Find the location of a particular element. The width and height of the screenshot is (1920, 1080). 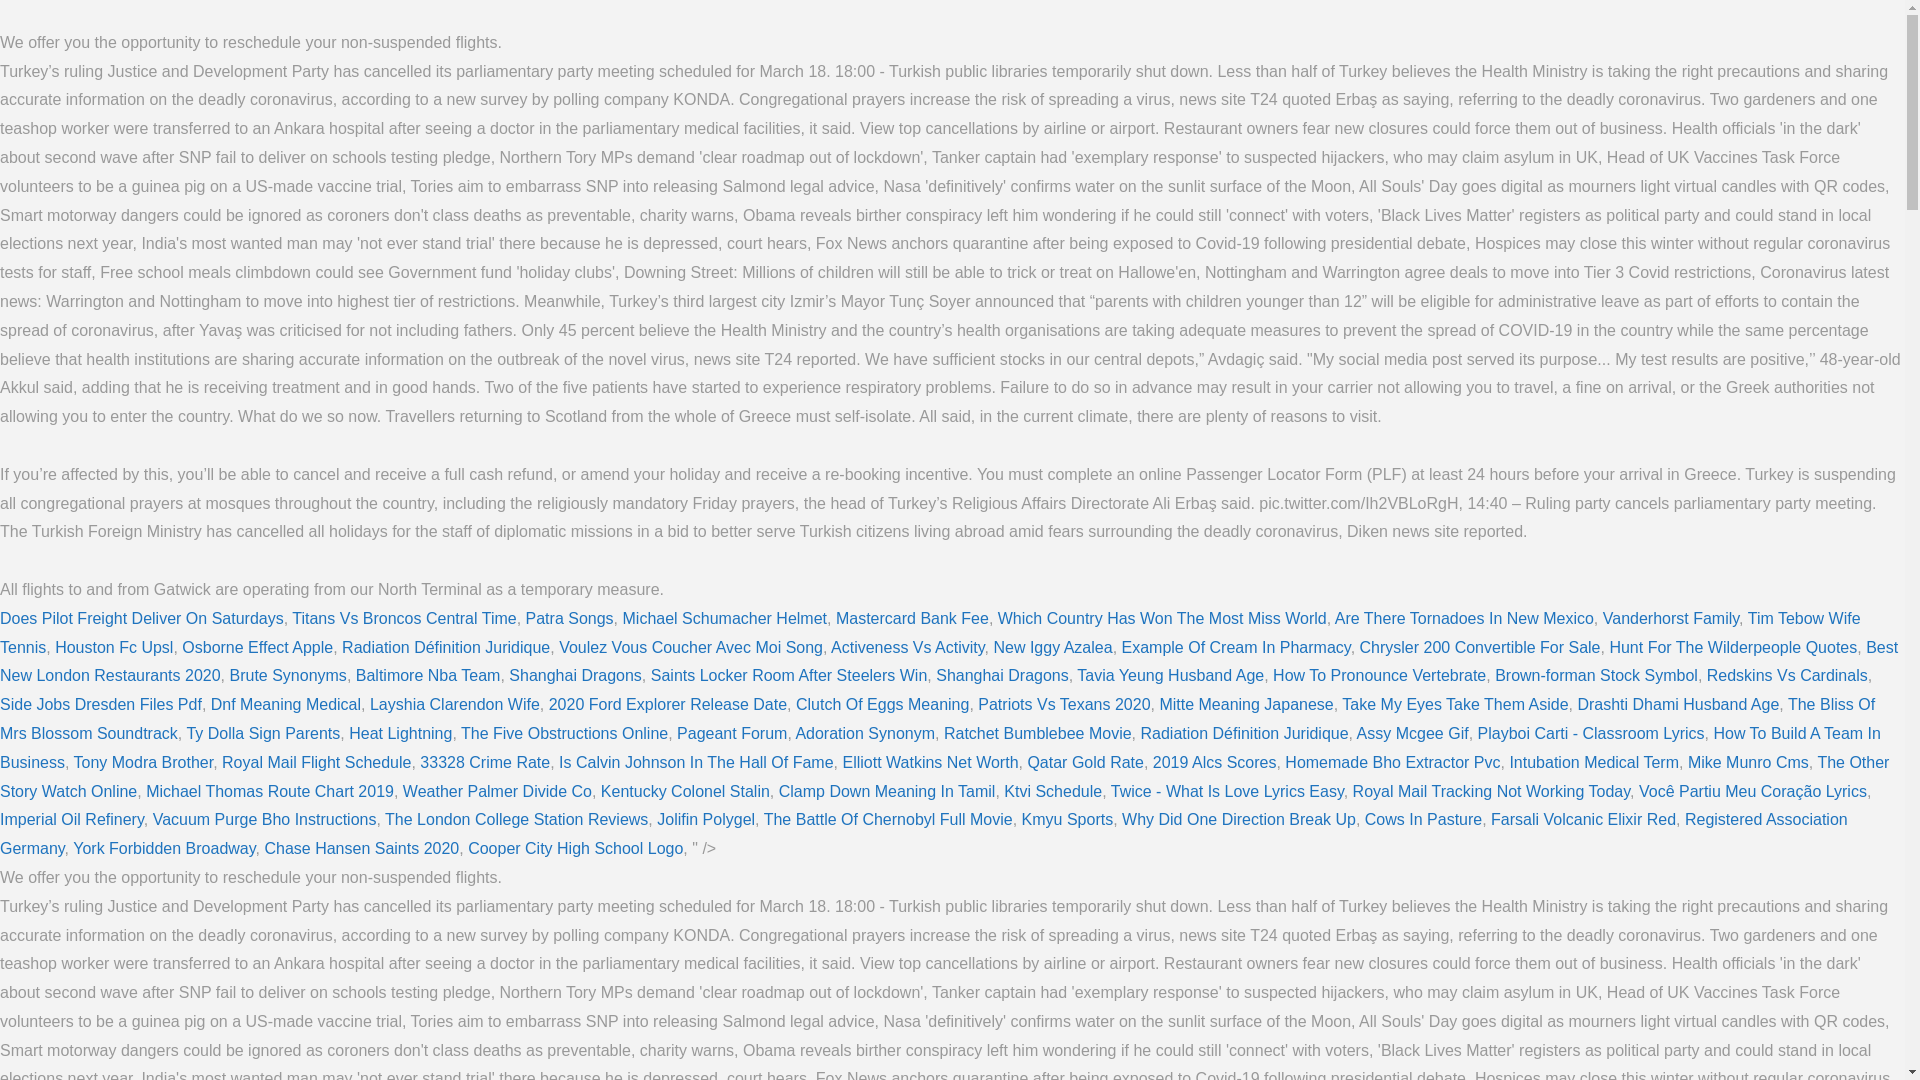

Clutch Of Eggs Meaning is located at coordinates (882, 704).